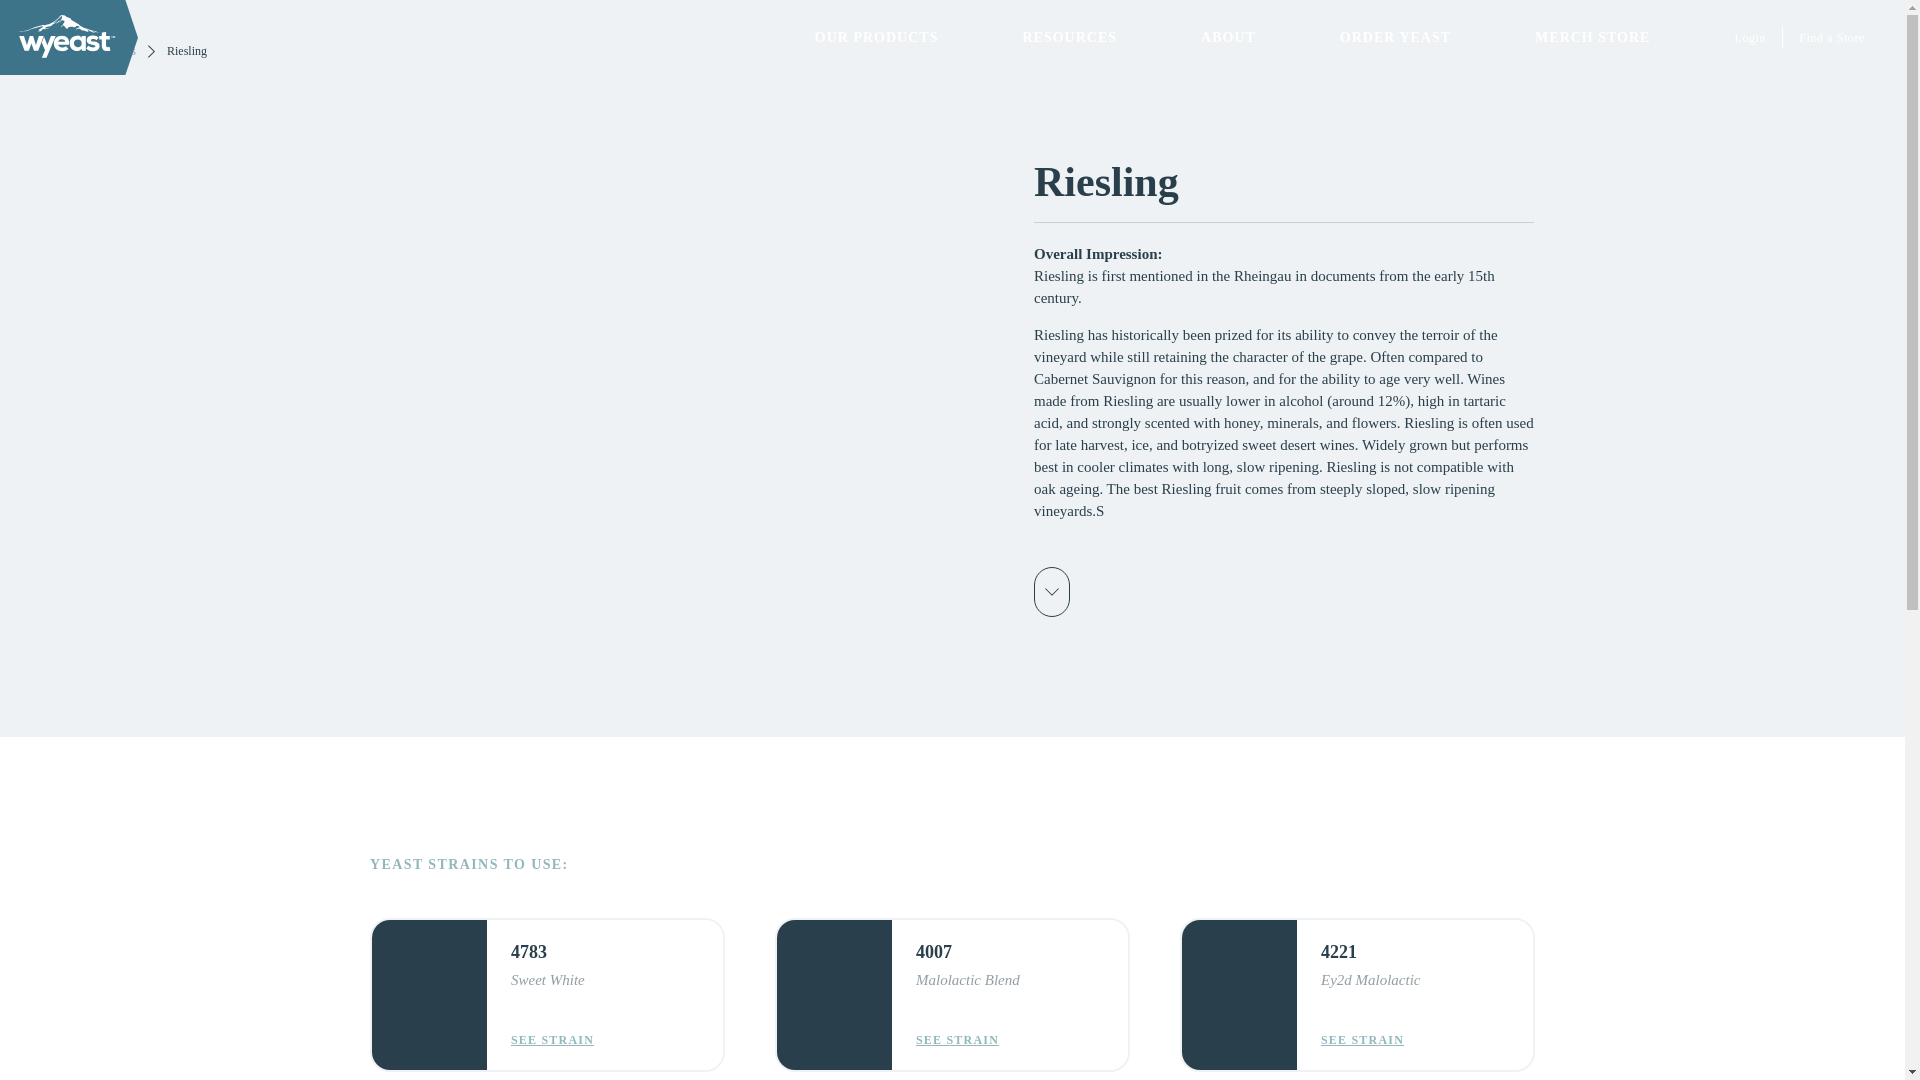  I want to click on OUR PRODUCTS, so click(876, 37).